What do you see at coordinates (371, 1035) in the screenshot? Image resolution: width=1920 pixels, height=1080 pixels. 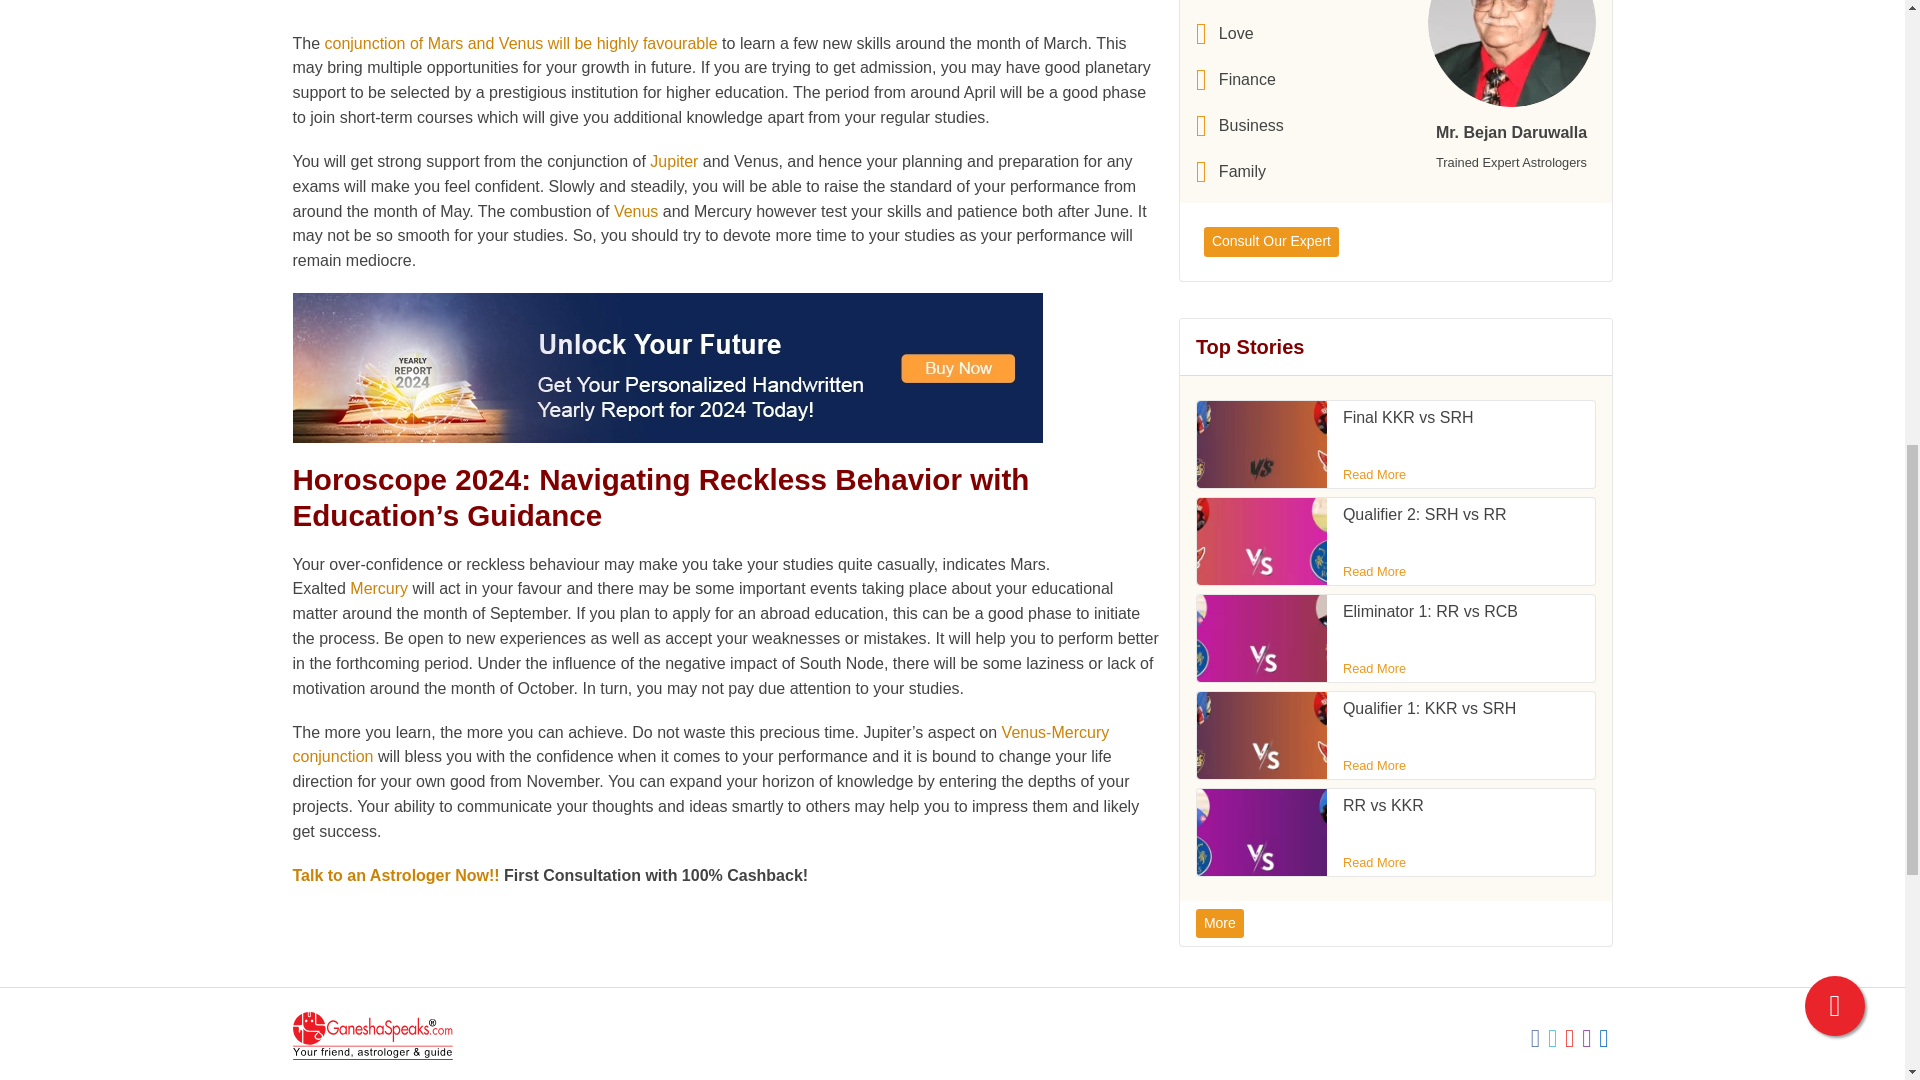 I see `Ganeshaspeaks` at bounding box center [371, 1035].